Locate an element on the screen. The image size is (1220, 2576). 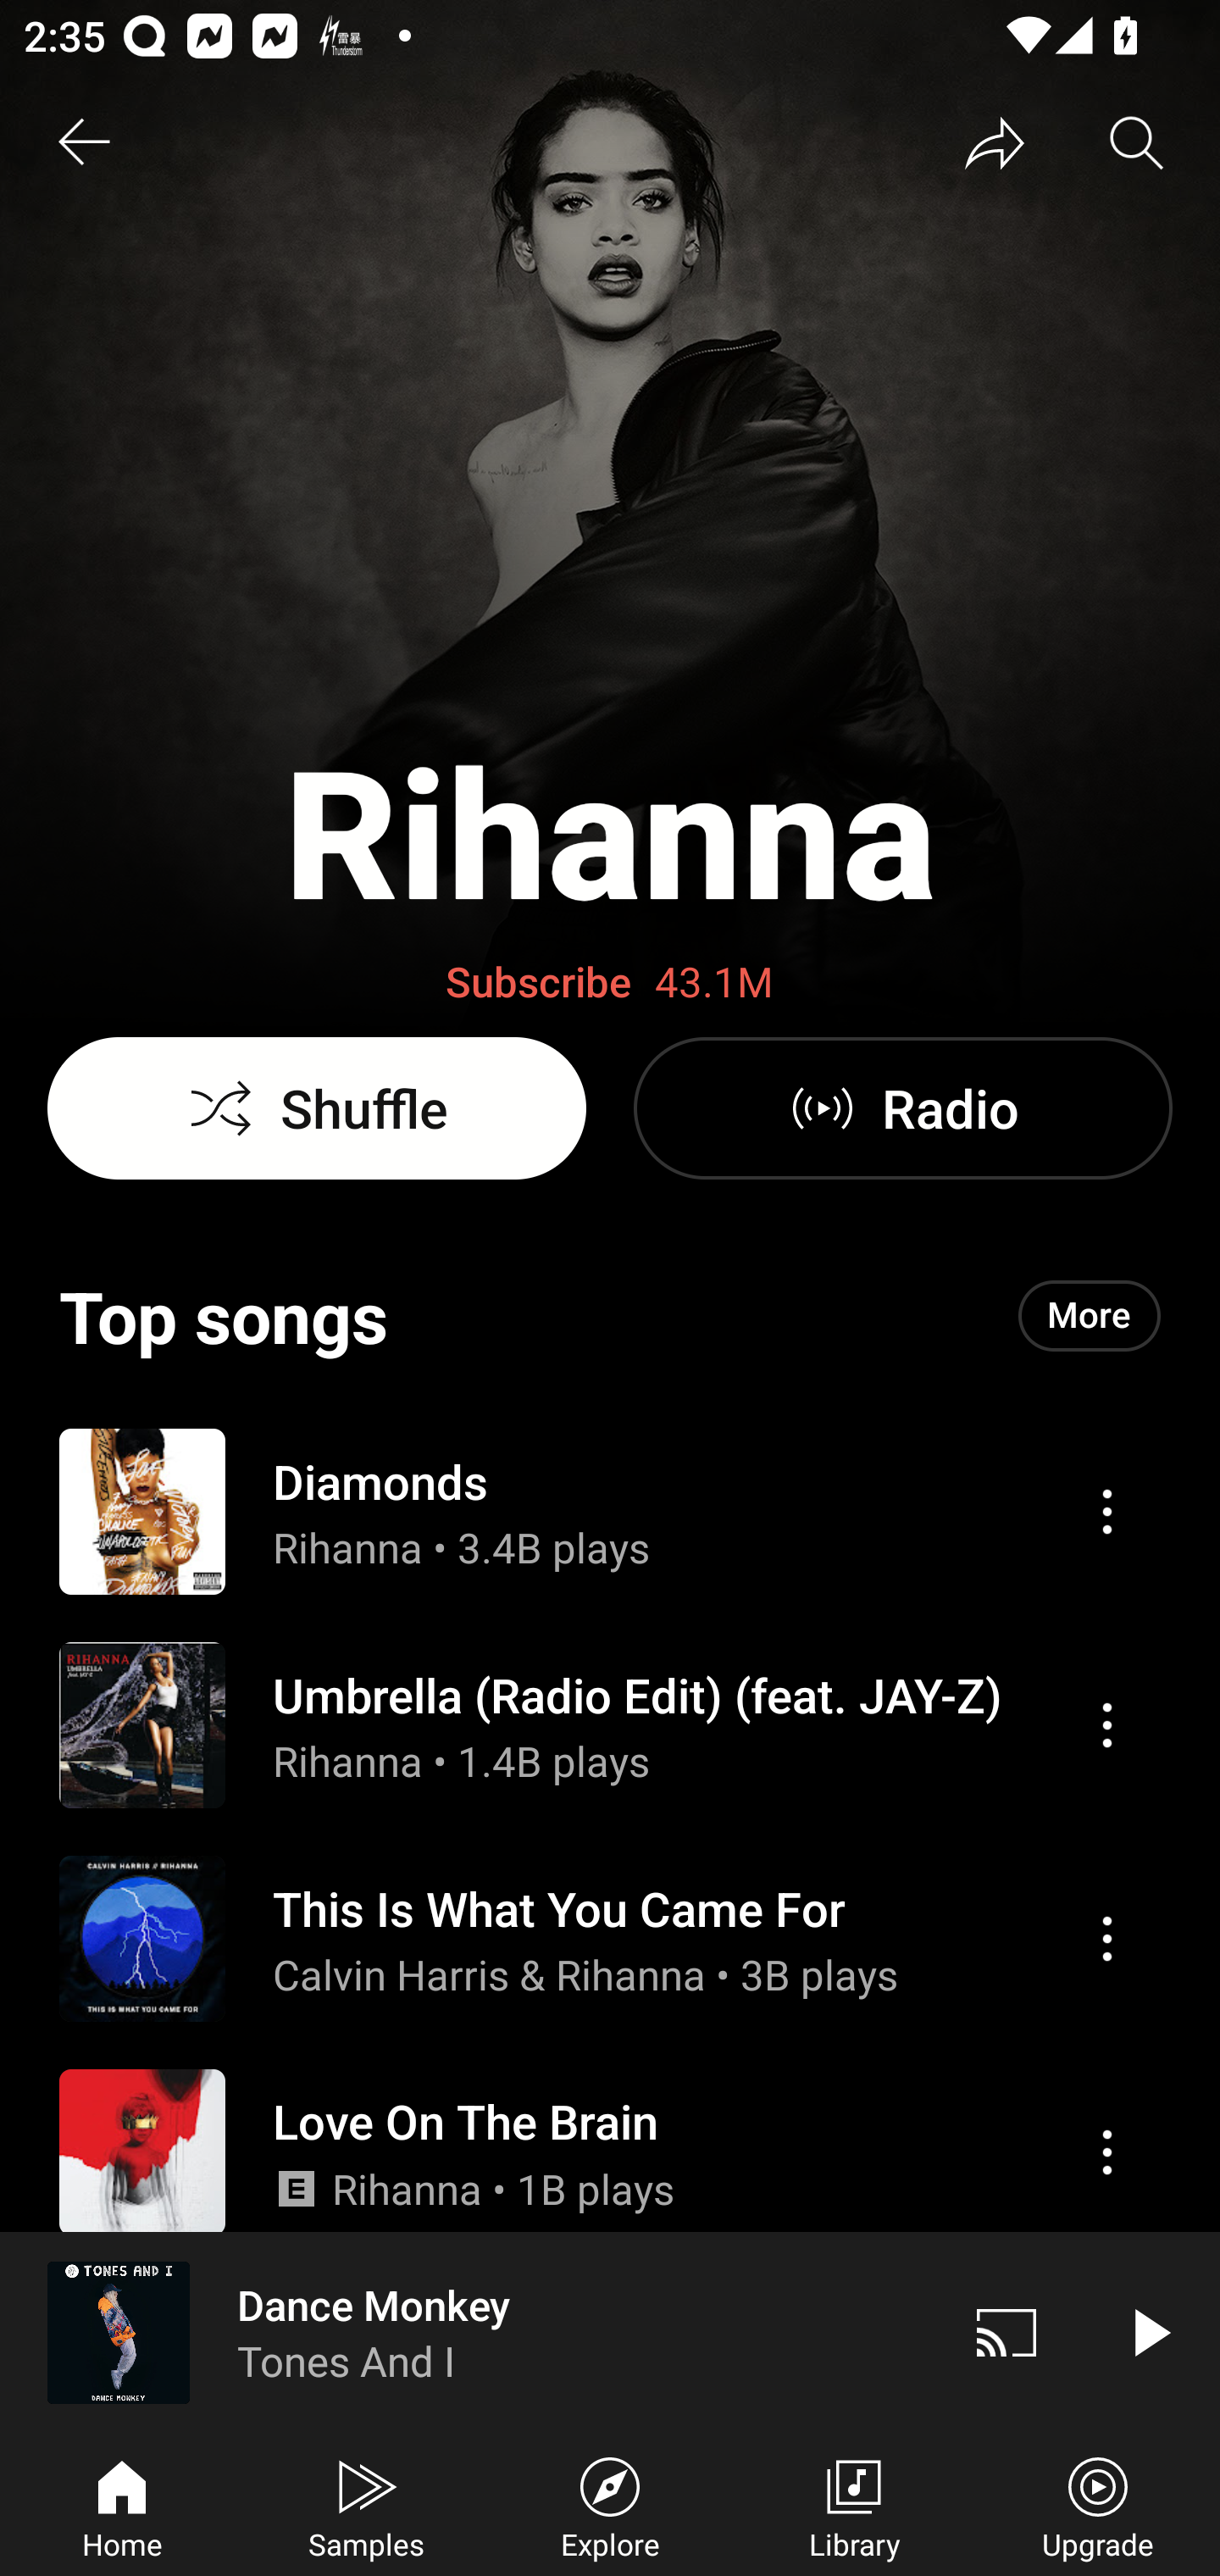
Radio is located at coordinates (902, 1108).